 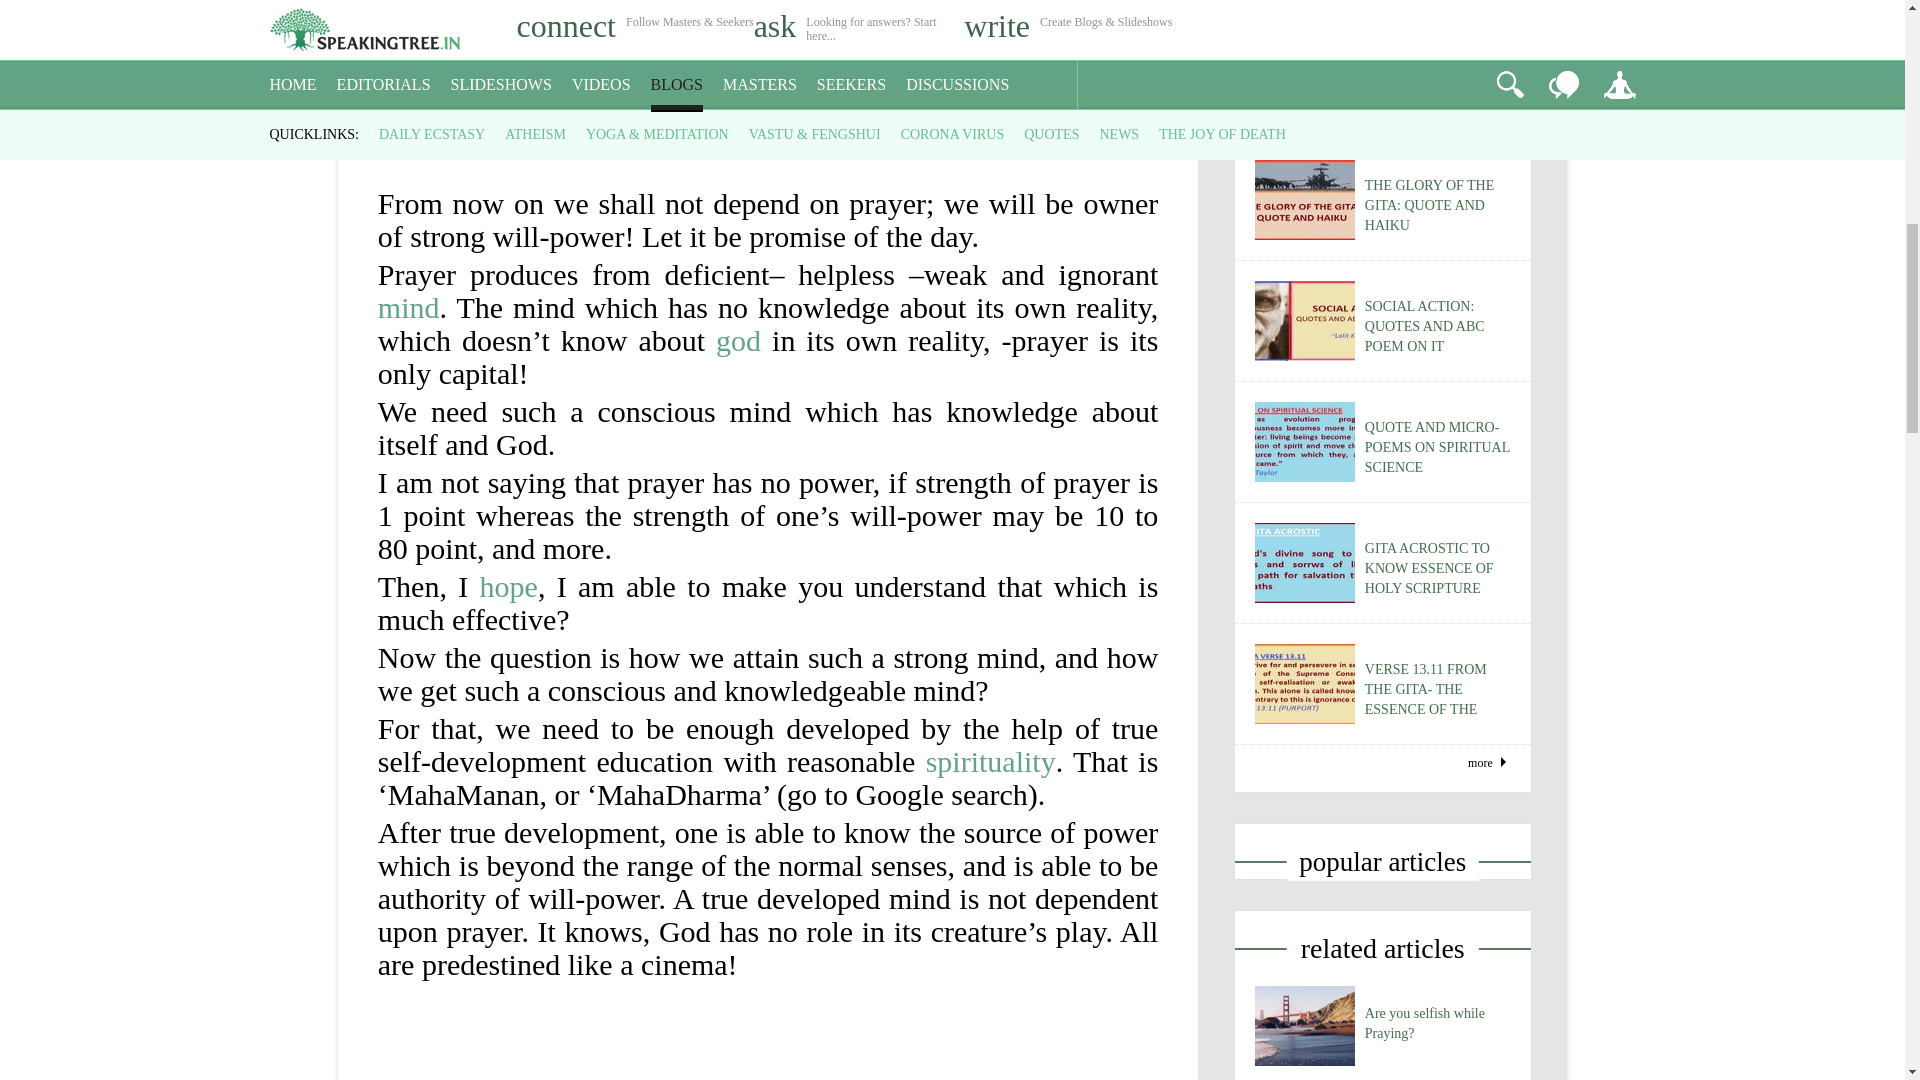 What do you see at coordinates (15, 198) in the screenshot?
I see `Share on Facebook` at bounding box center [15, 198].